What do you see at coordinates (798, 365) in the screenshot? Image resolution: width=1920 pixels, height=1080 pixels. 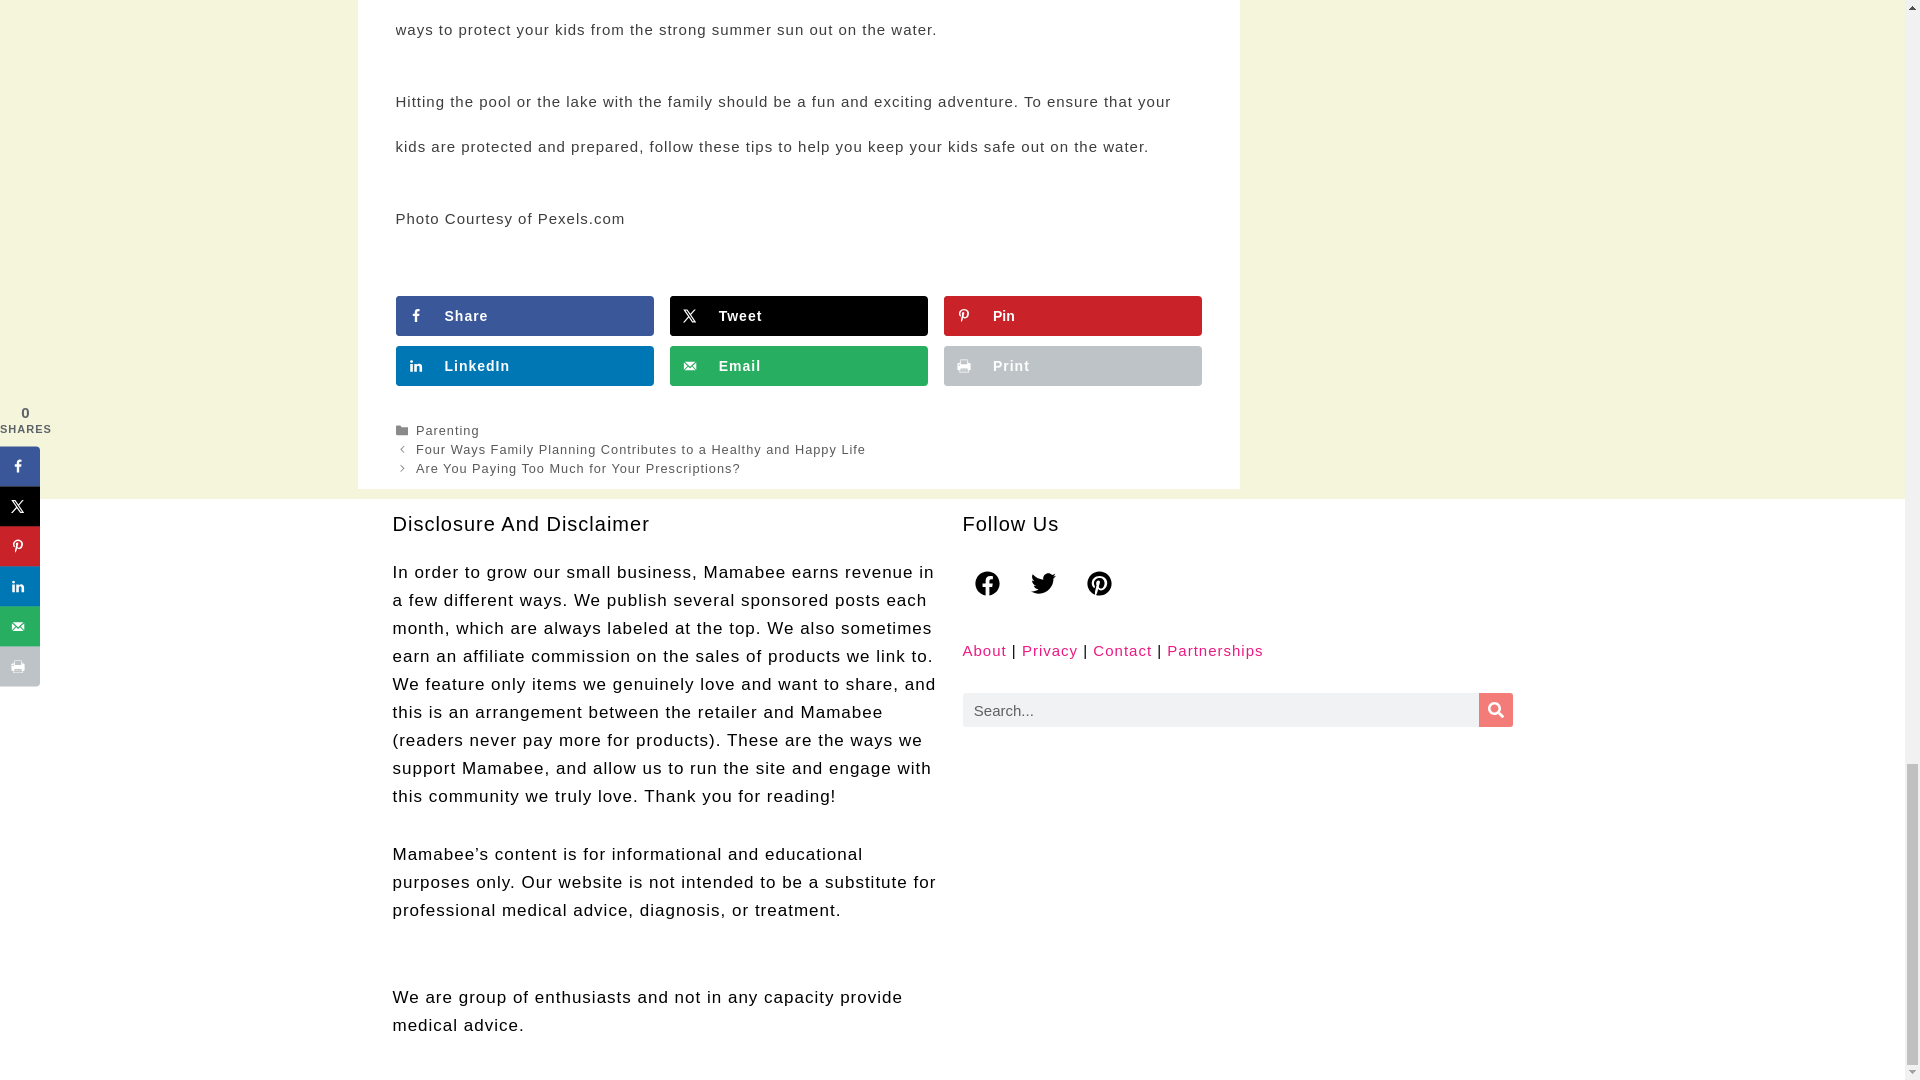 I see `Send over email` at bounding box center [798, 365].